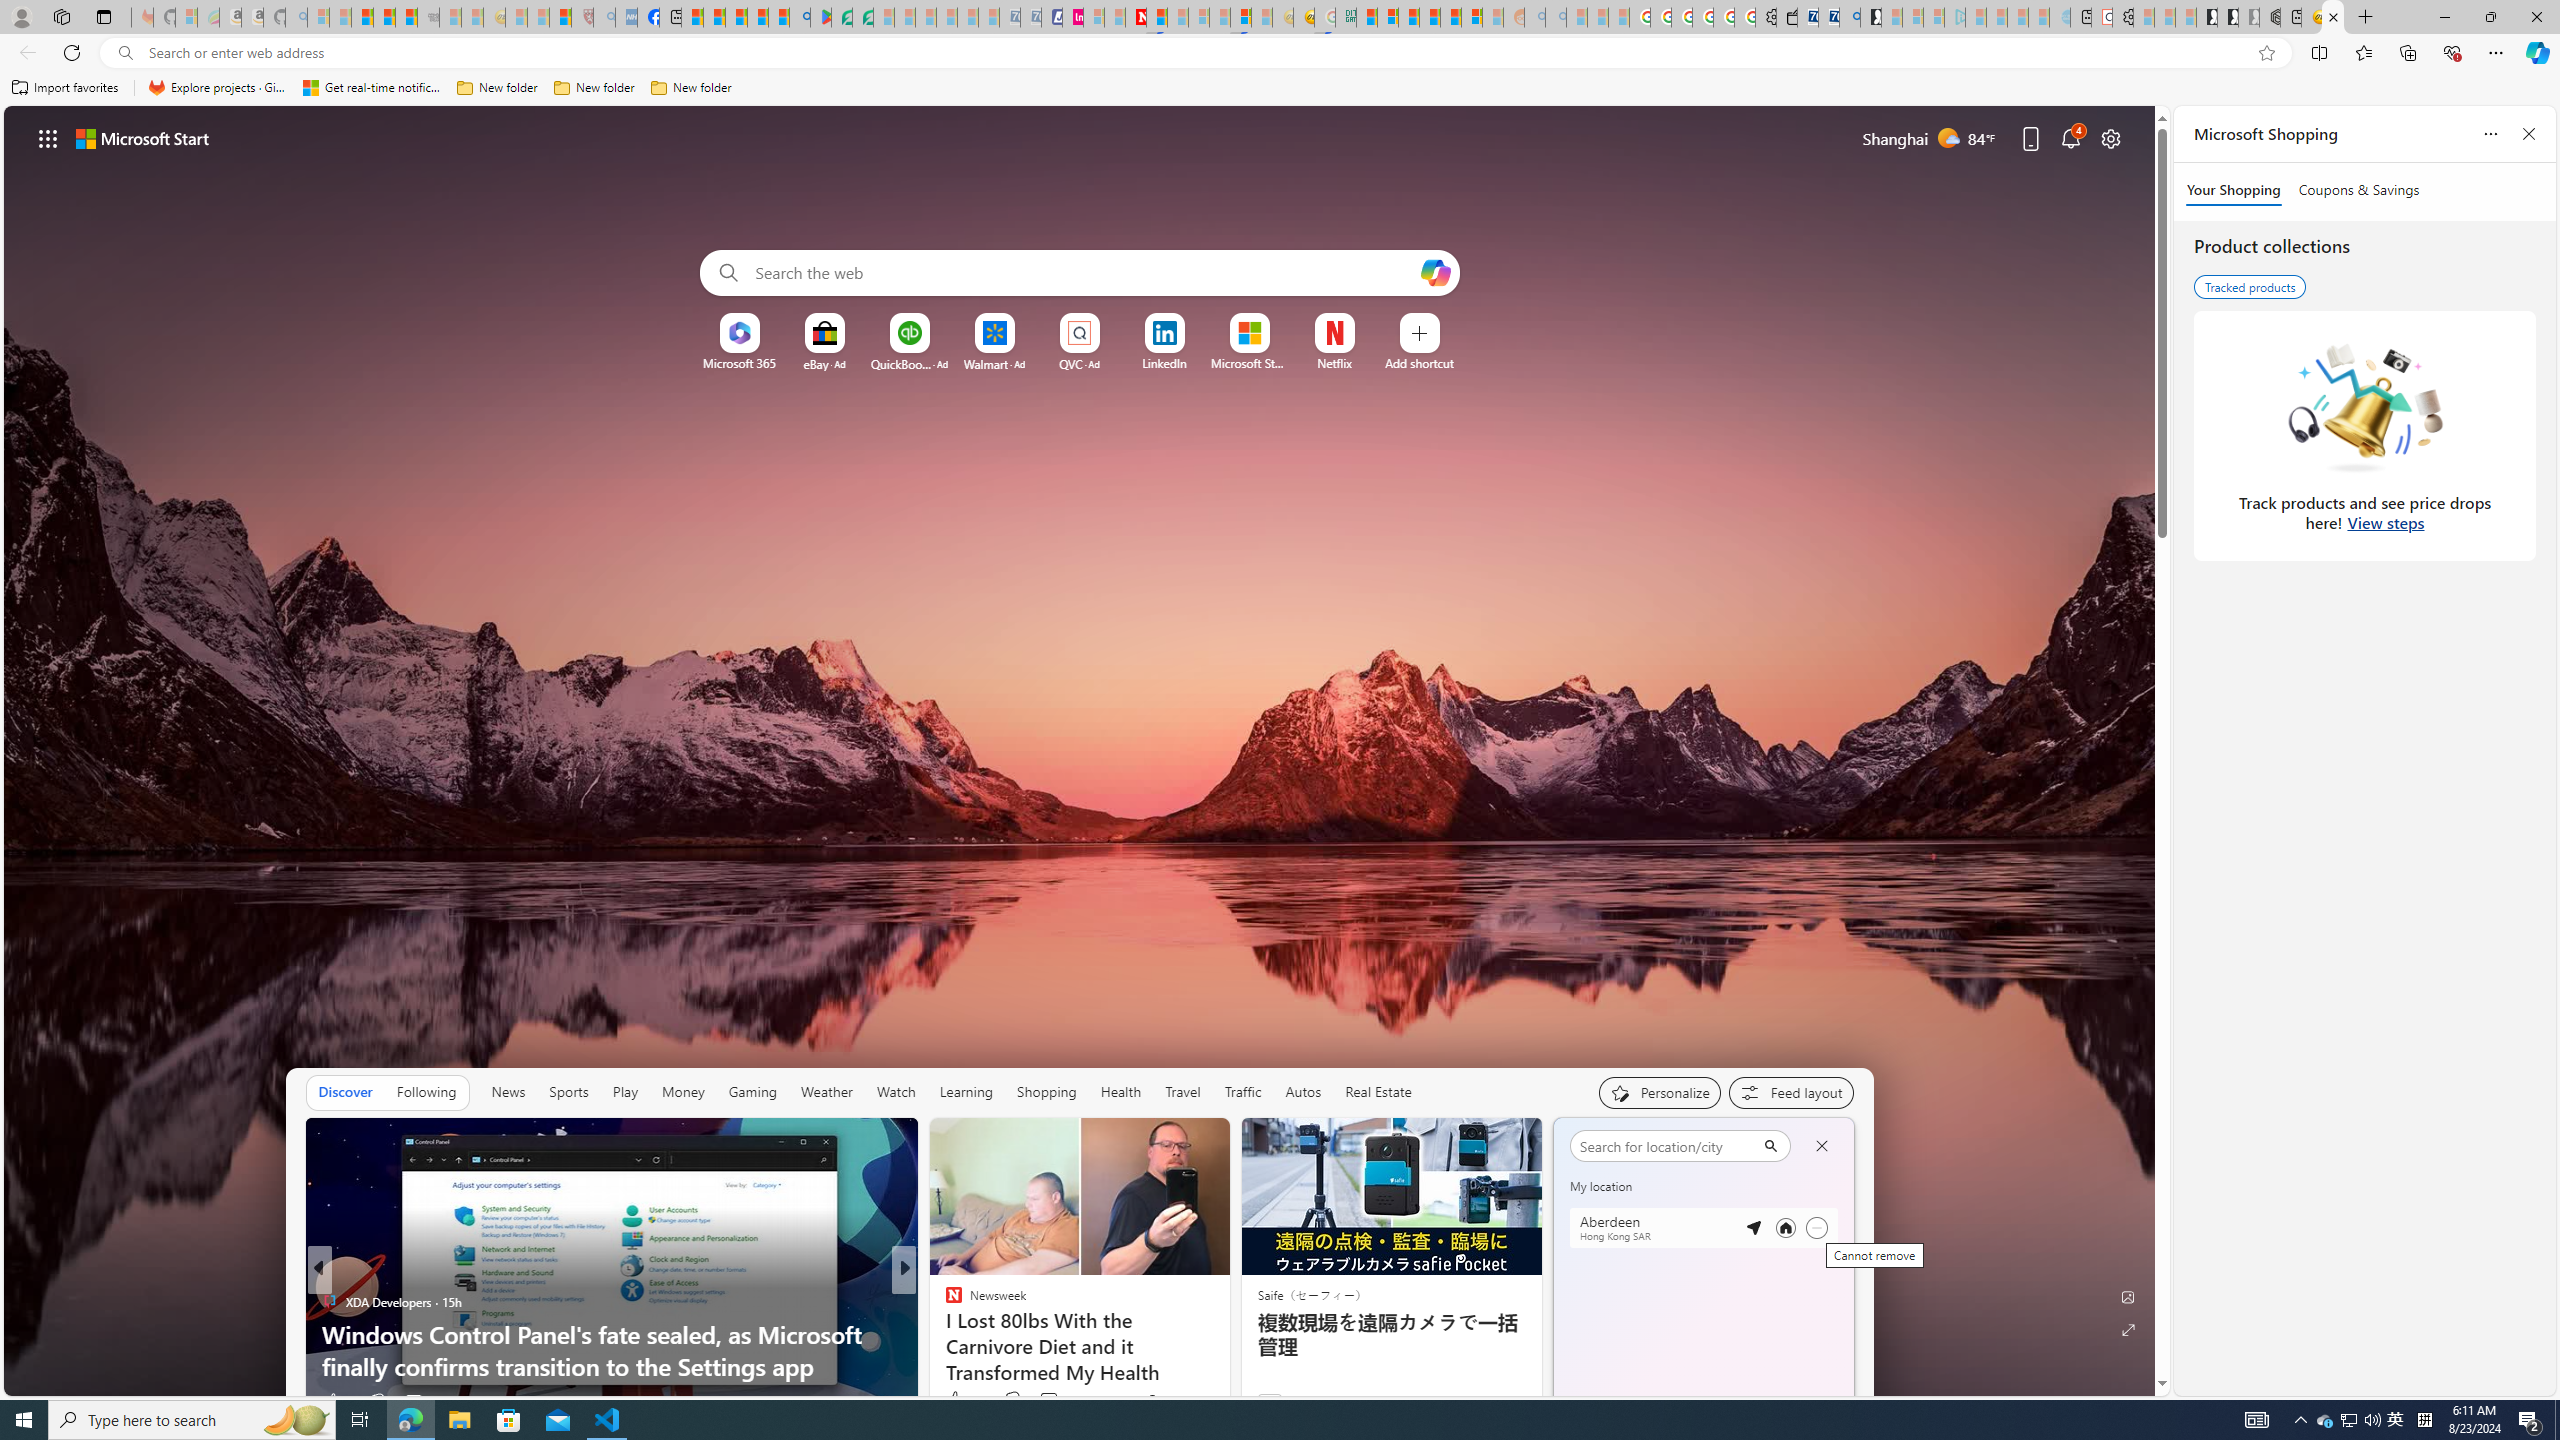 The width and height of the screenshot is (2560, 1440). Describe the element at coordinates (945, 1302) in the screenshot. I see `Tastes Delicious` at that location.